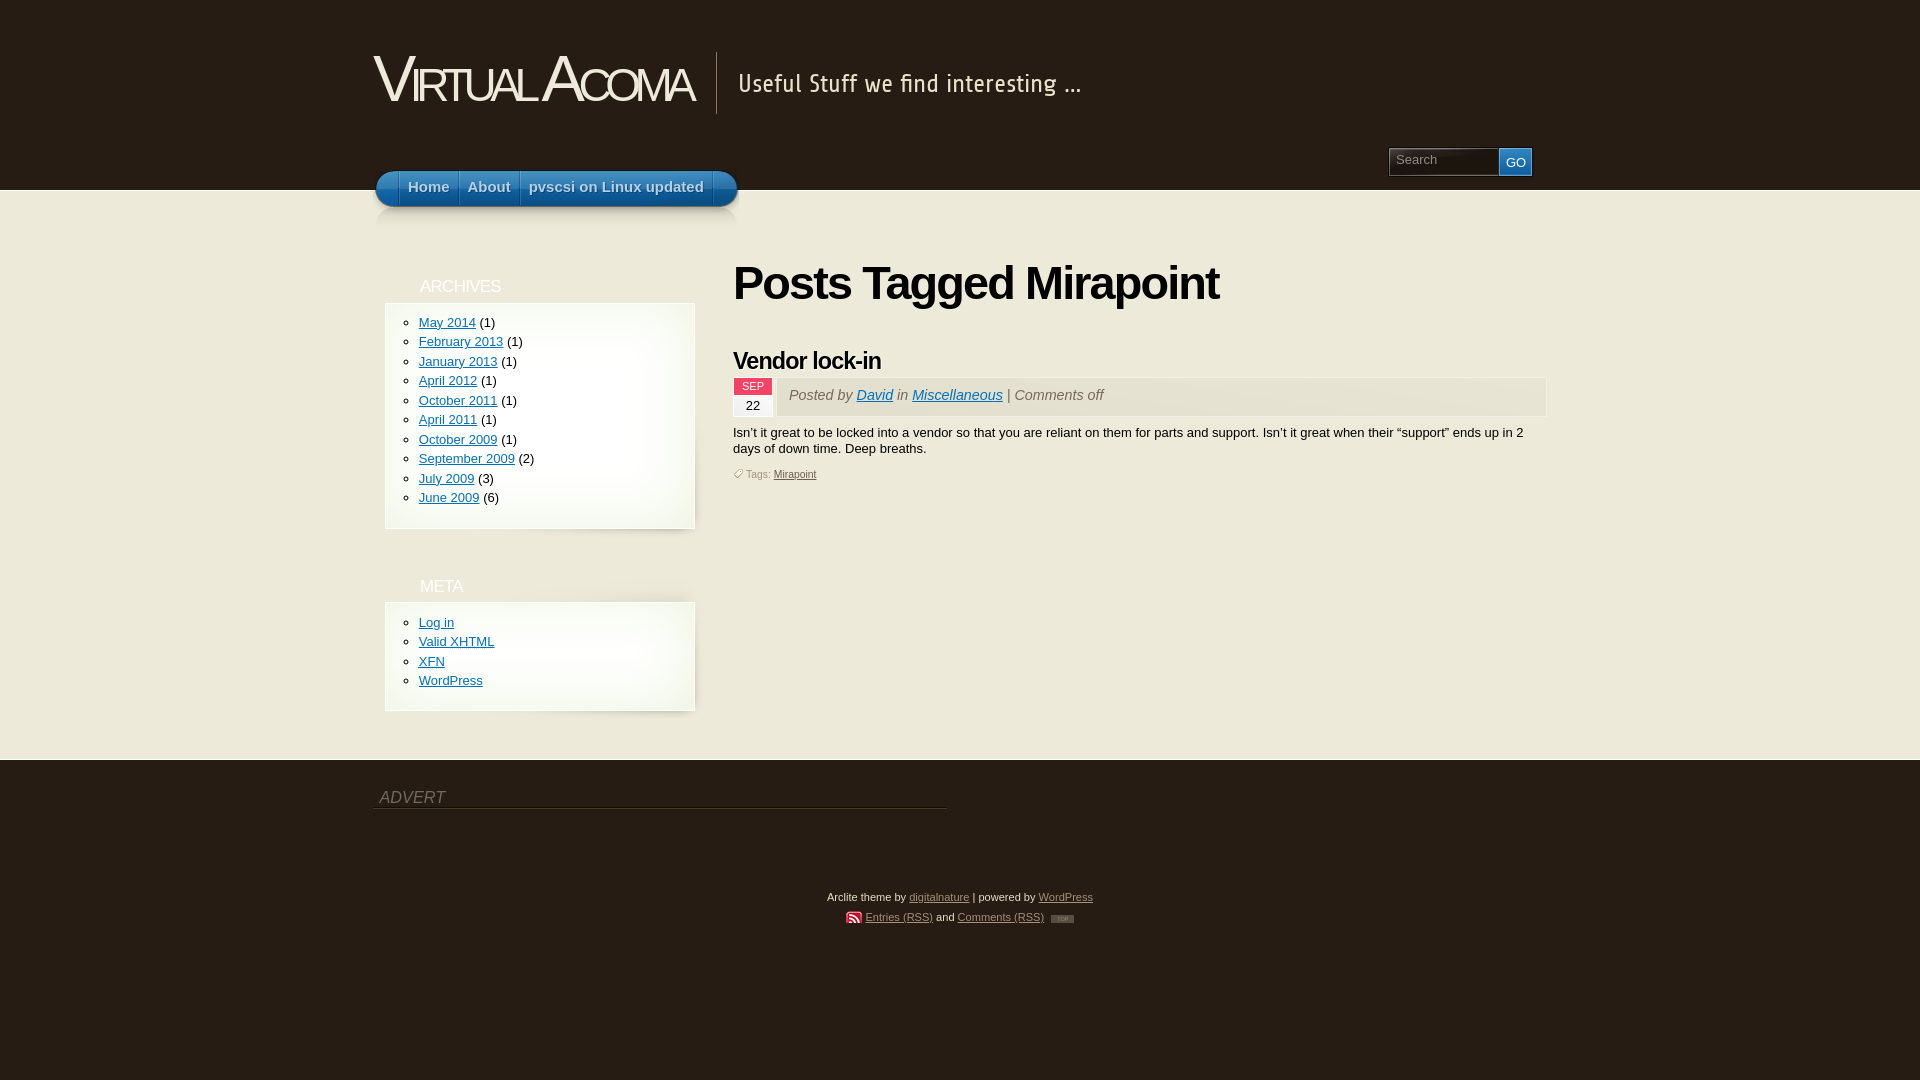  What do you see at coordinates (1066, 897) in the screenshot?
I see `WordPress` at bounding box center [1066, 897].